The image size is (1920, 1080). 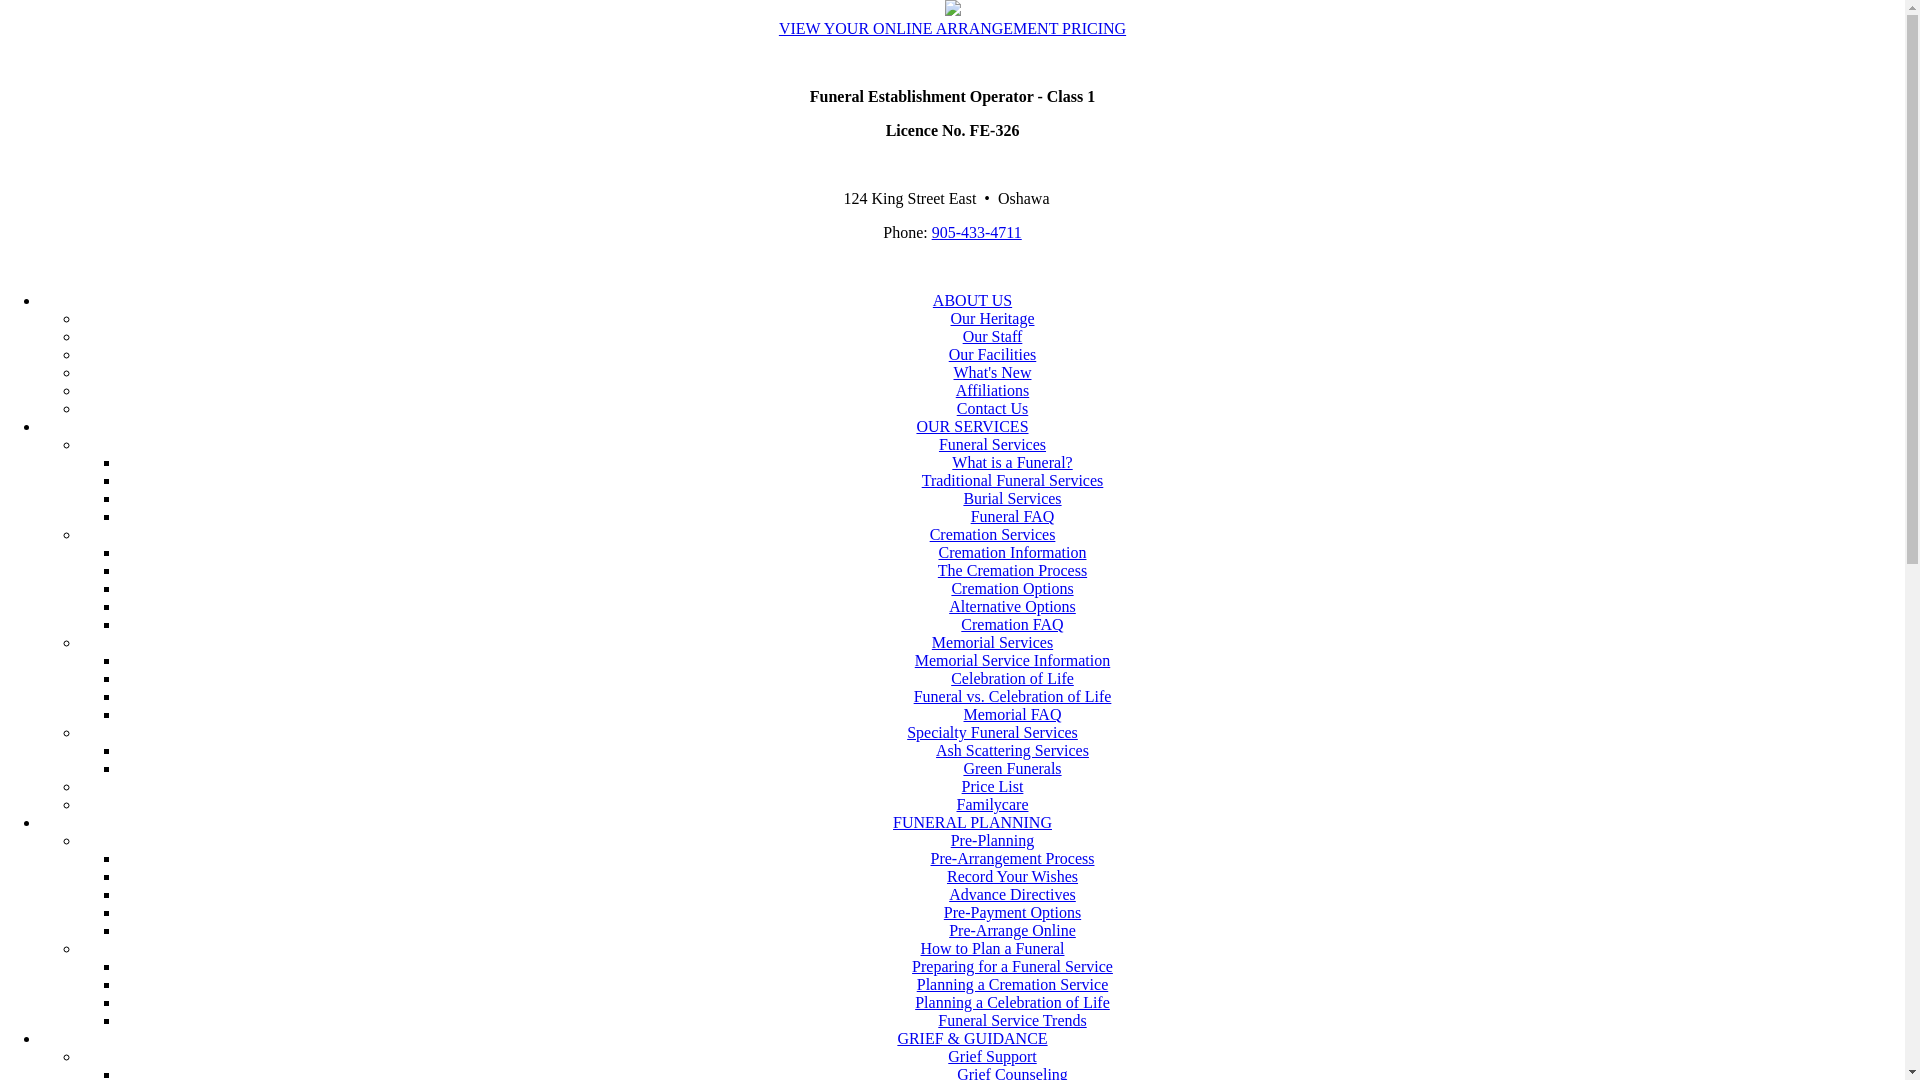 I want to click on Cremation Options, so click(x=1012, y=588).